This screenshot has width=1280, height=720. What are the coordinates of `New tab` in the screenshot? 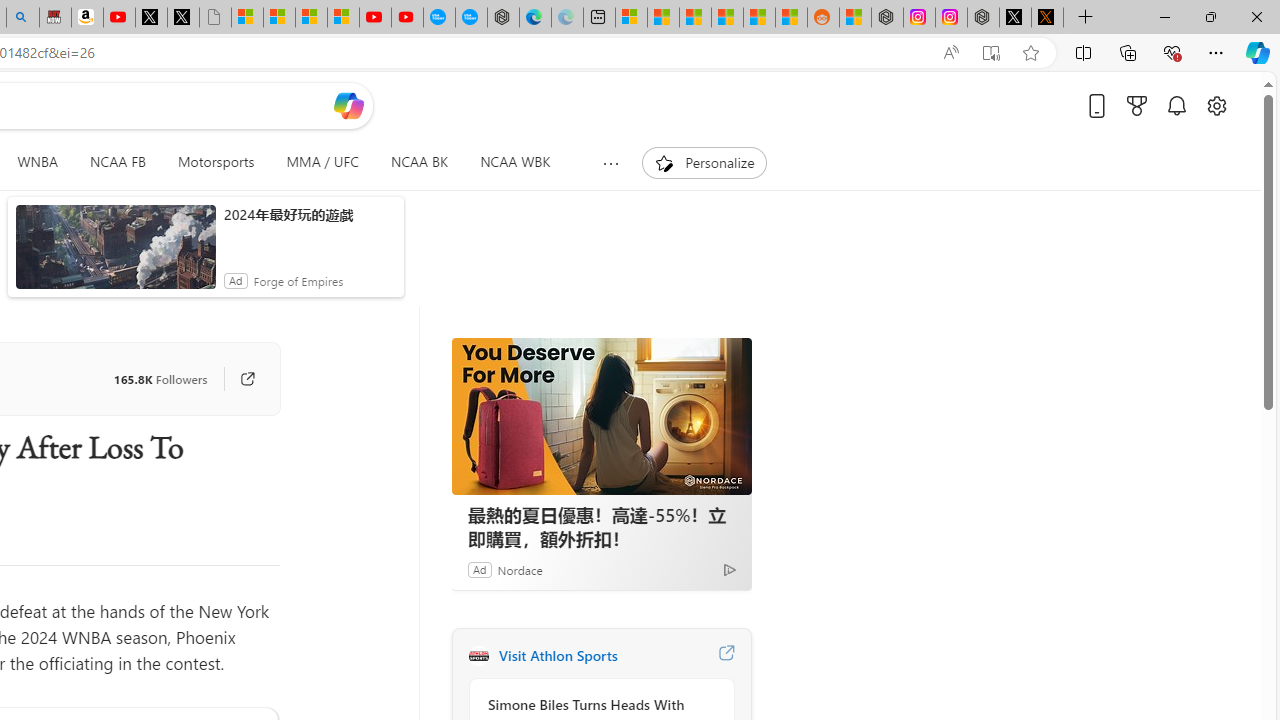 It's located at (599, 18).